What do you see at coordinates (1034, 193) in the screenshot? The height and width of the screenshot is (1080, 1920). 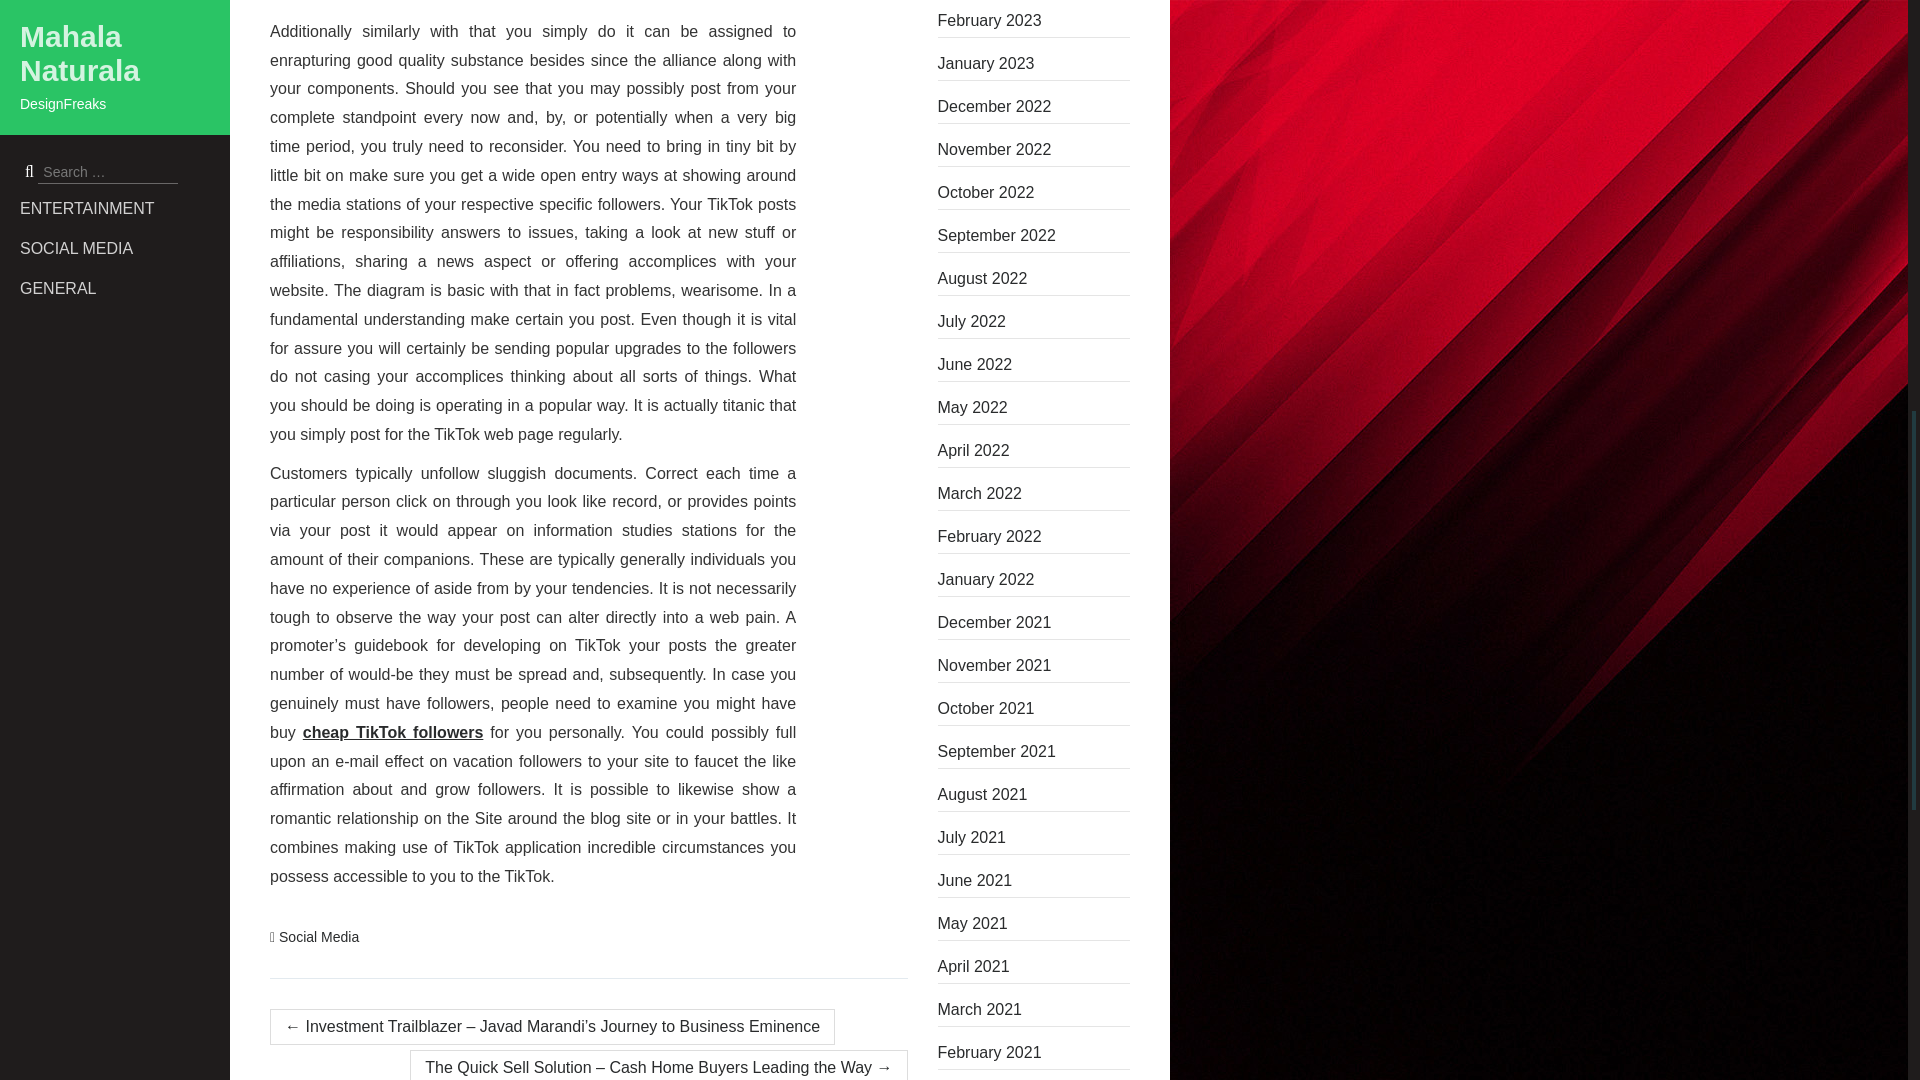 I see `October 2022` at bounding box center [1034, 193].